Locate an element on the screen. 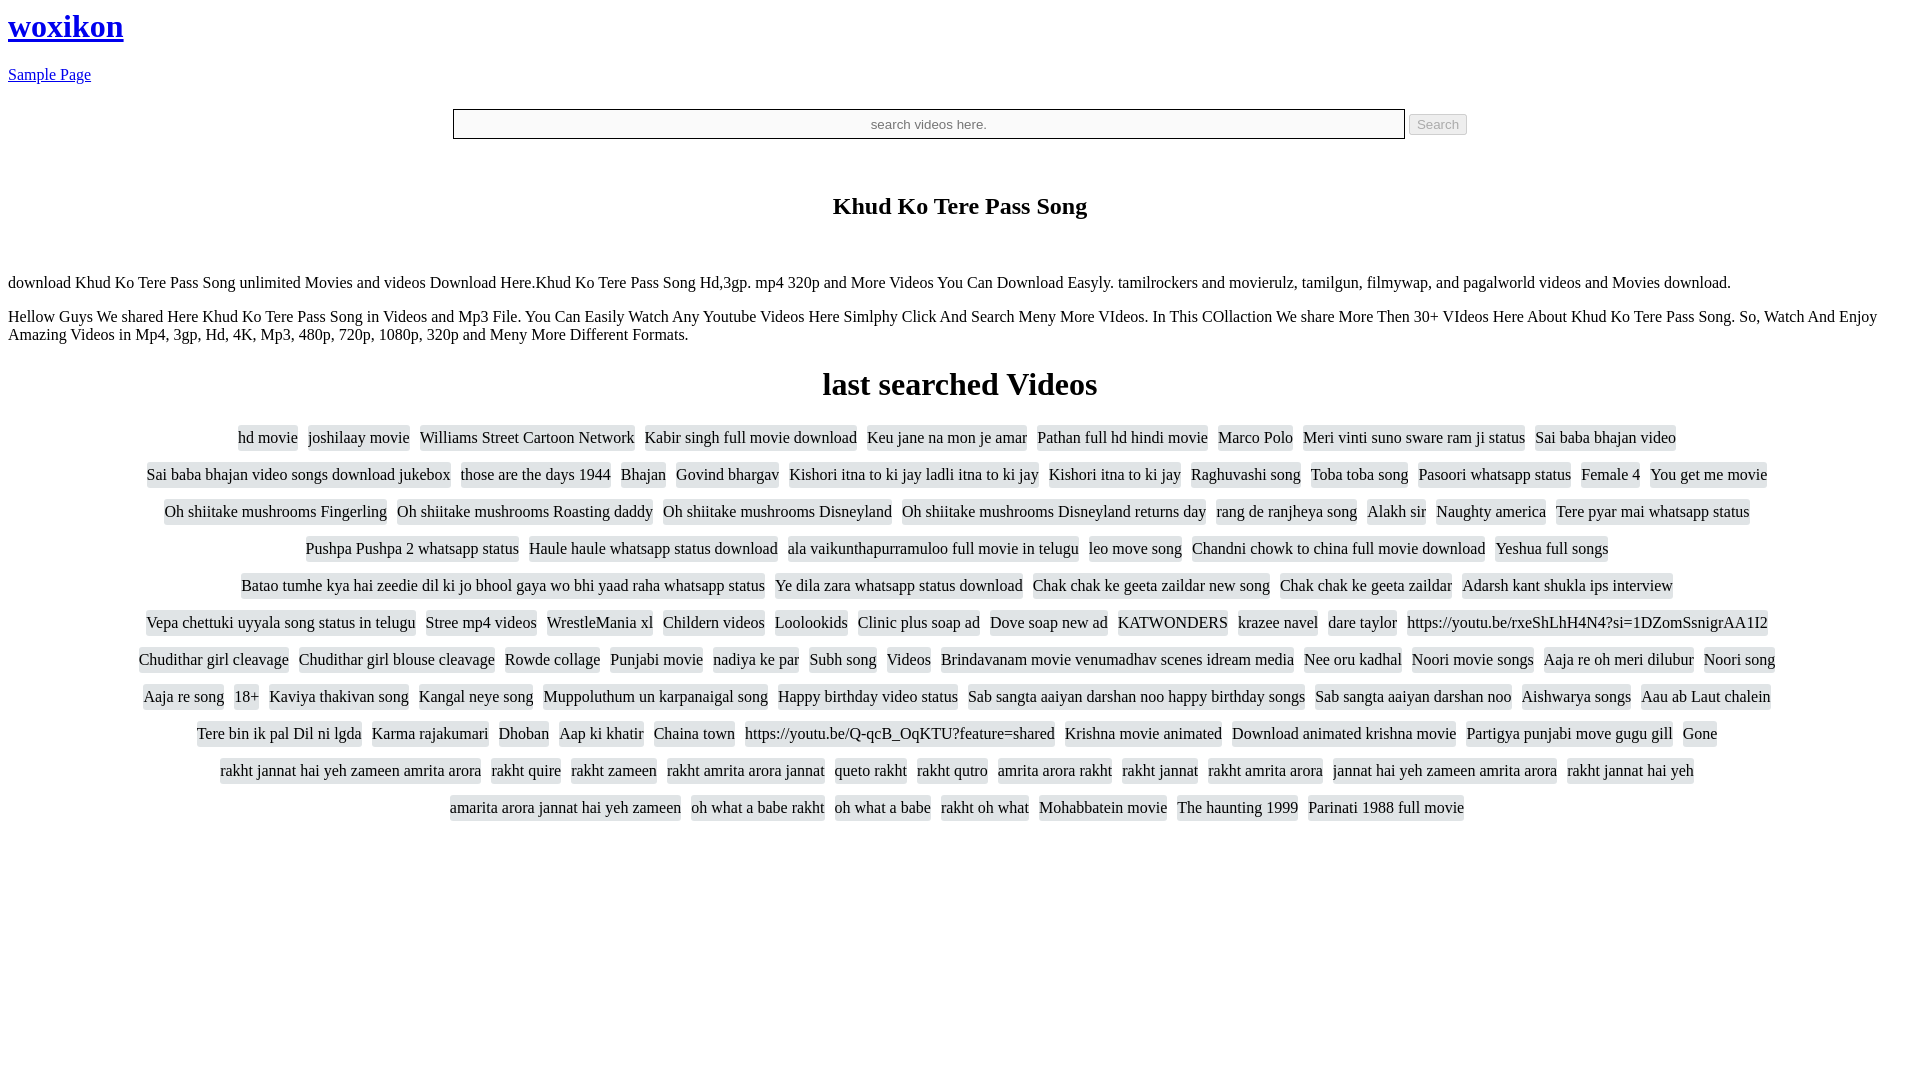 Image resolution: width=1920 pixels, height=1080 pixels. Chak chak ke geeta zaildar new song is located at coordinates (1150, 586).